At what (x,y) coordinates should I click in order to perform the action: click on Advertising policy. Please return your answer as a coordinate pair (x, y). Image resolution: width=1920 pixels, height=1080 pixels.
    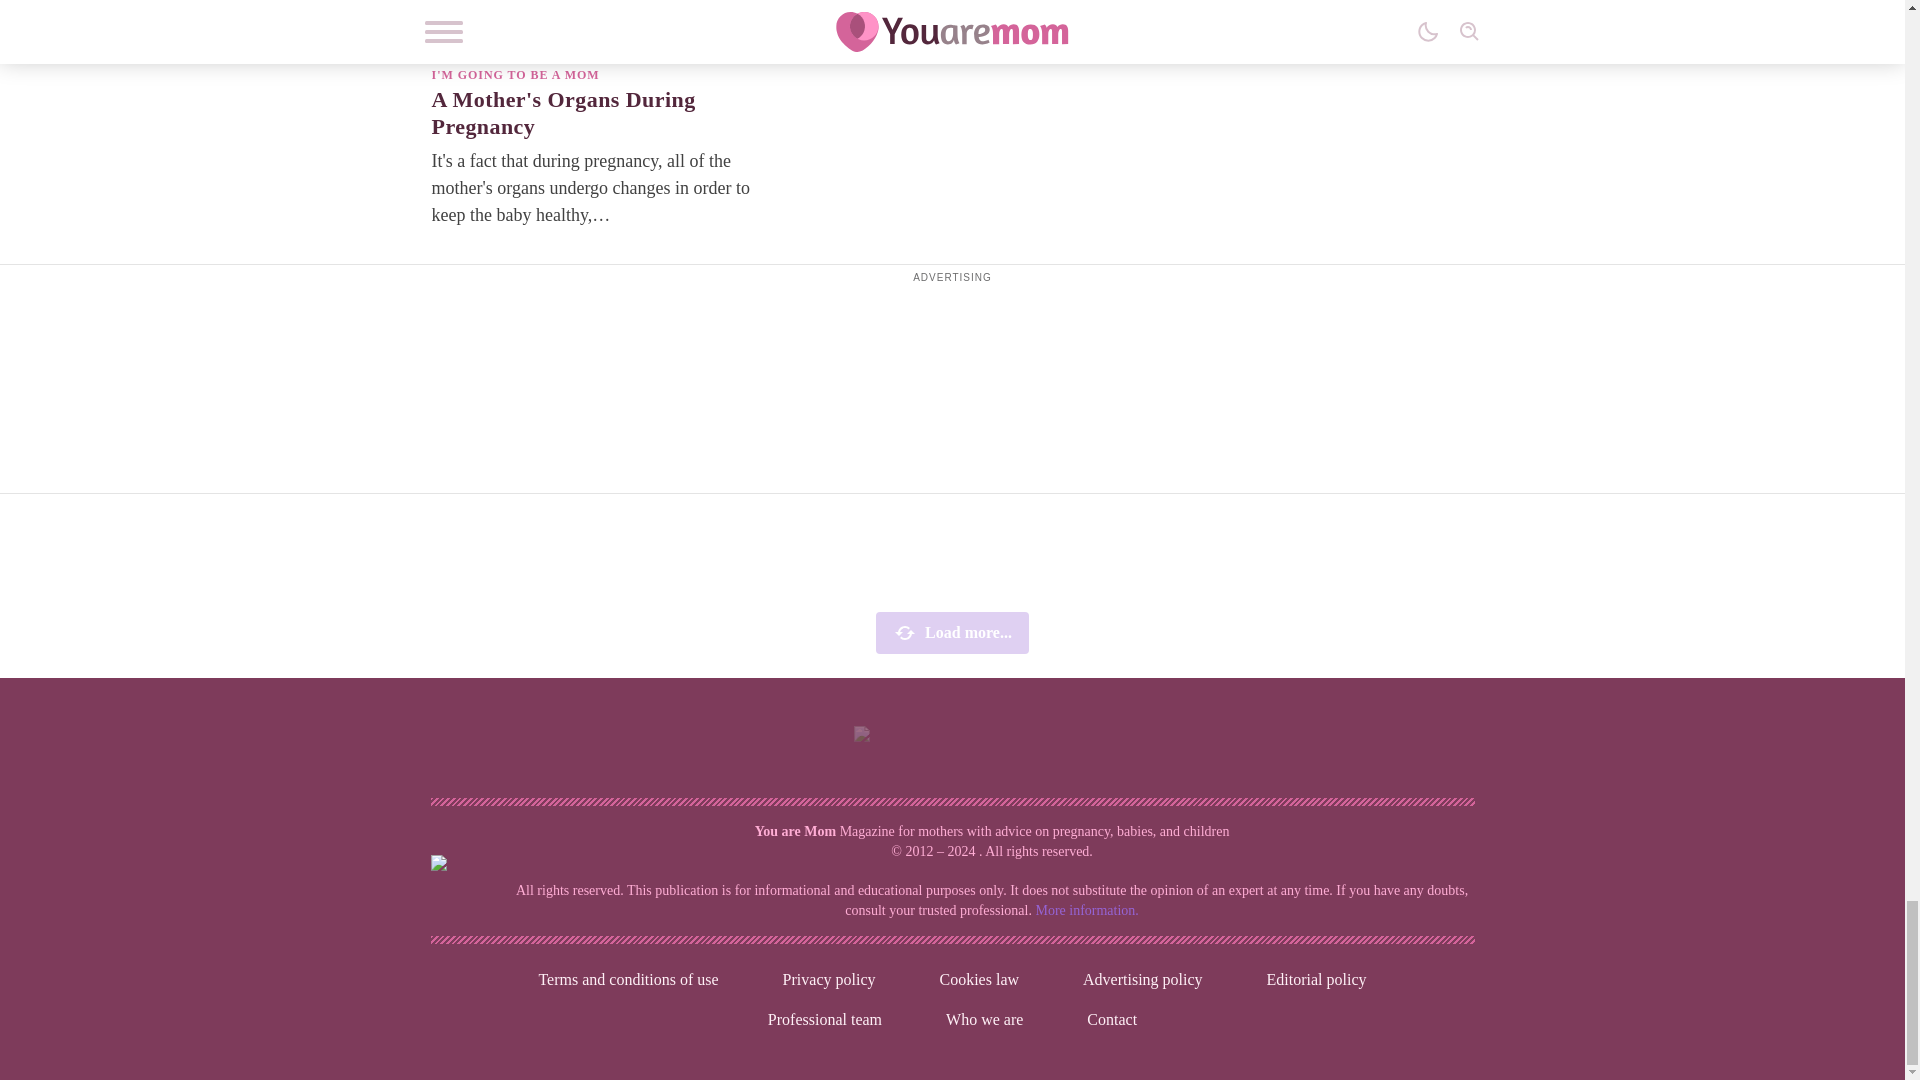
    Looking at the image, I should click on (1143, 980).